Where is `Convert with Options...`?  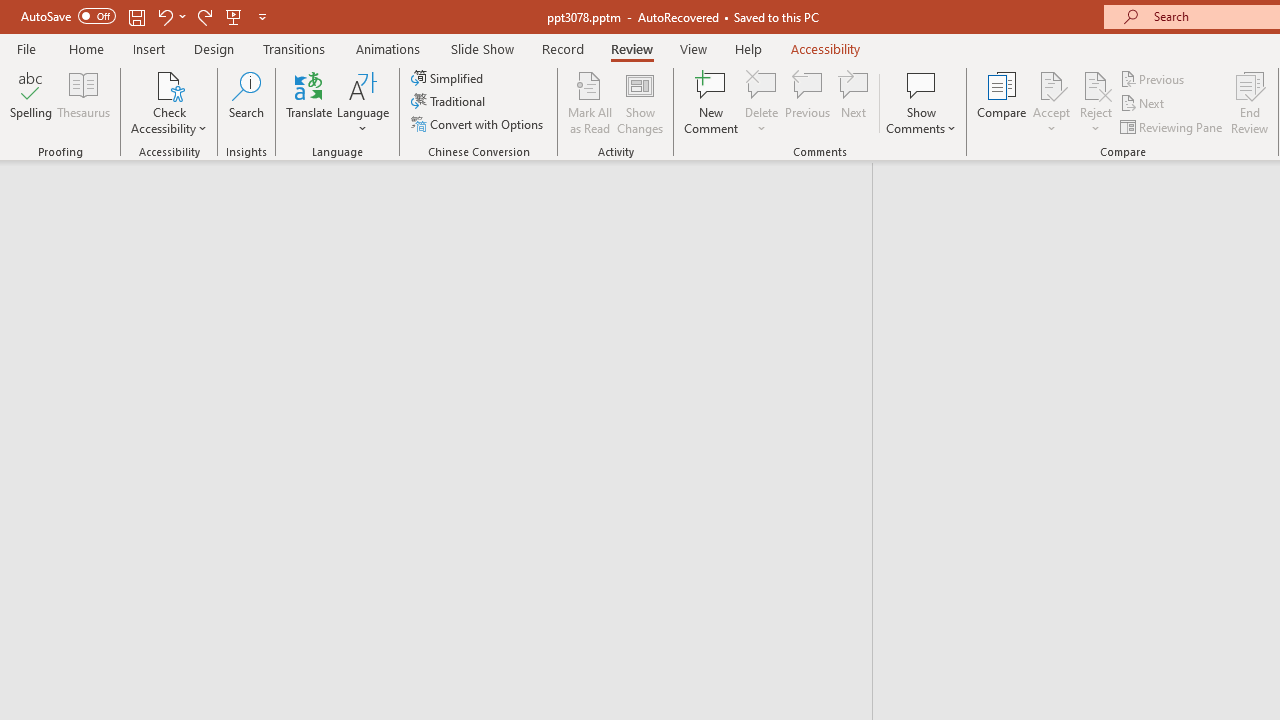 Convert with Options... is located at coordinates (479, 124).